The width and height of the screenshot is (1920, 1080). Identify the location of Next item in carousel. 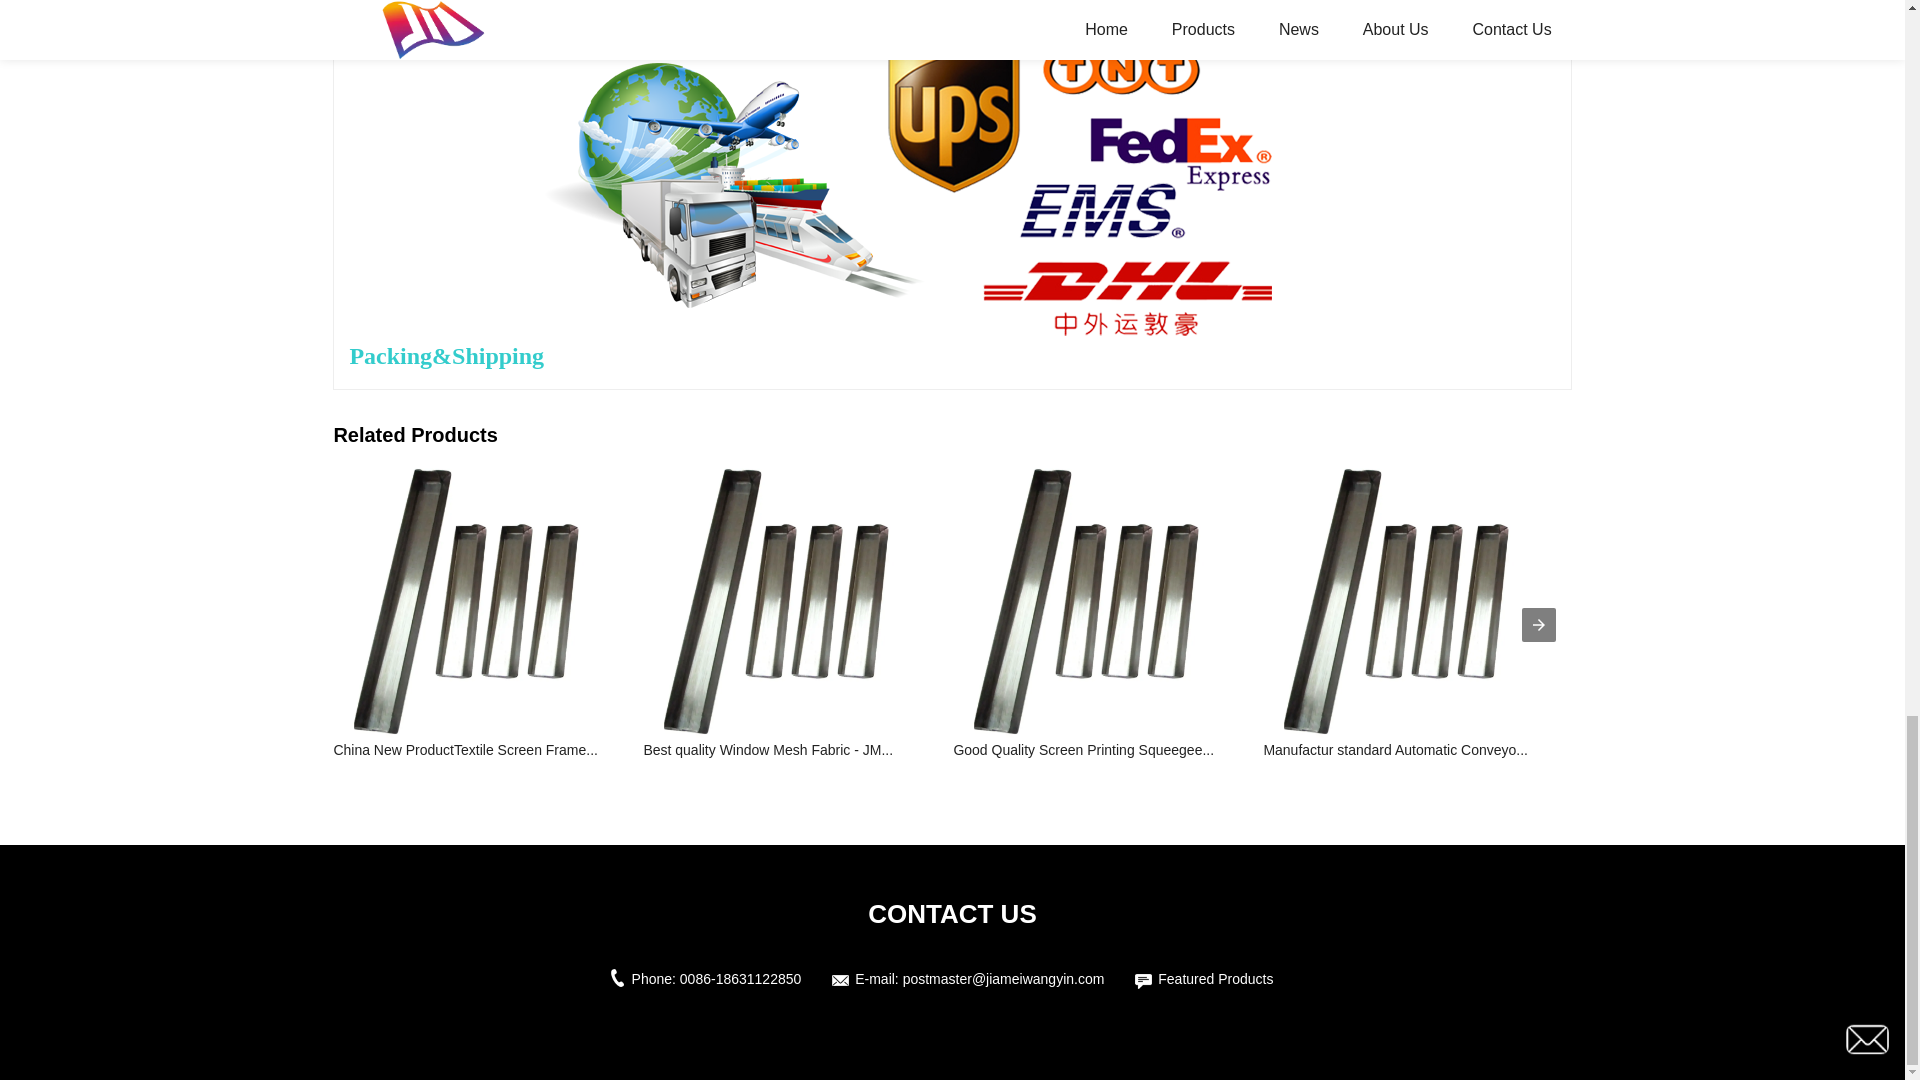
(1538, 624).